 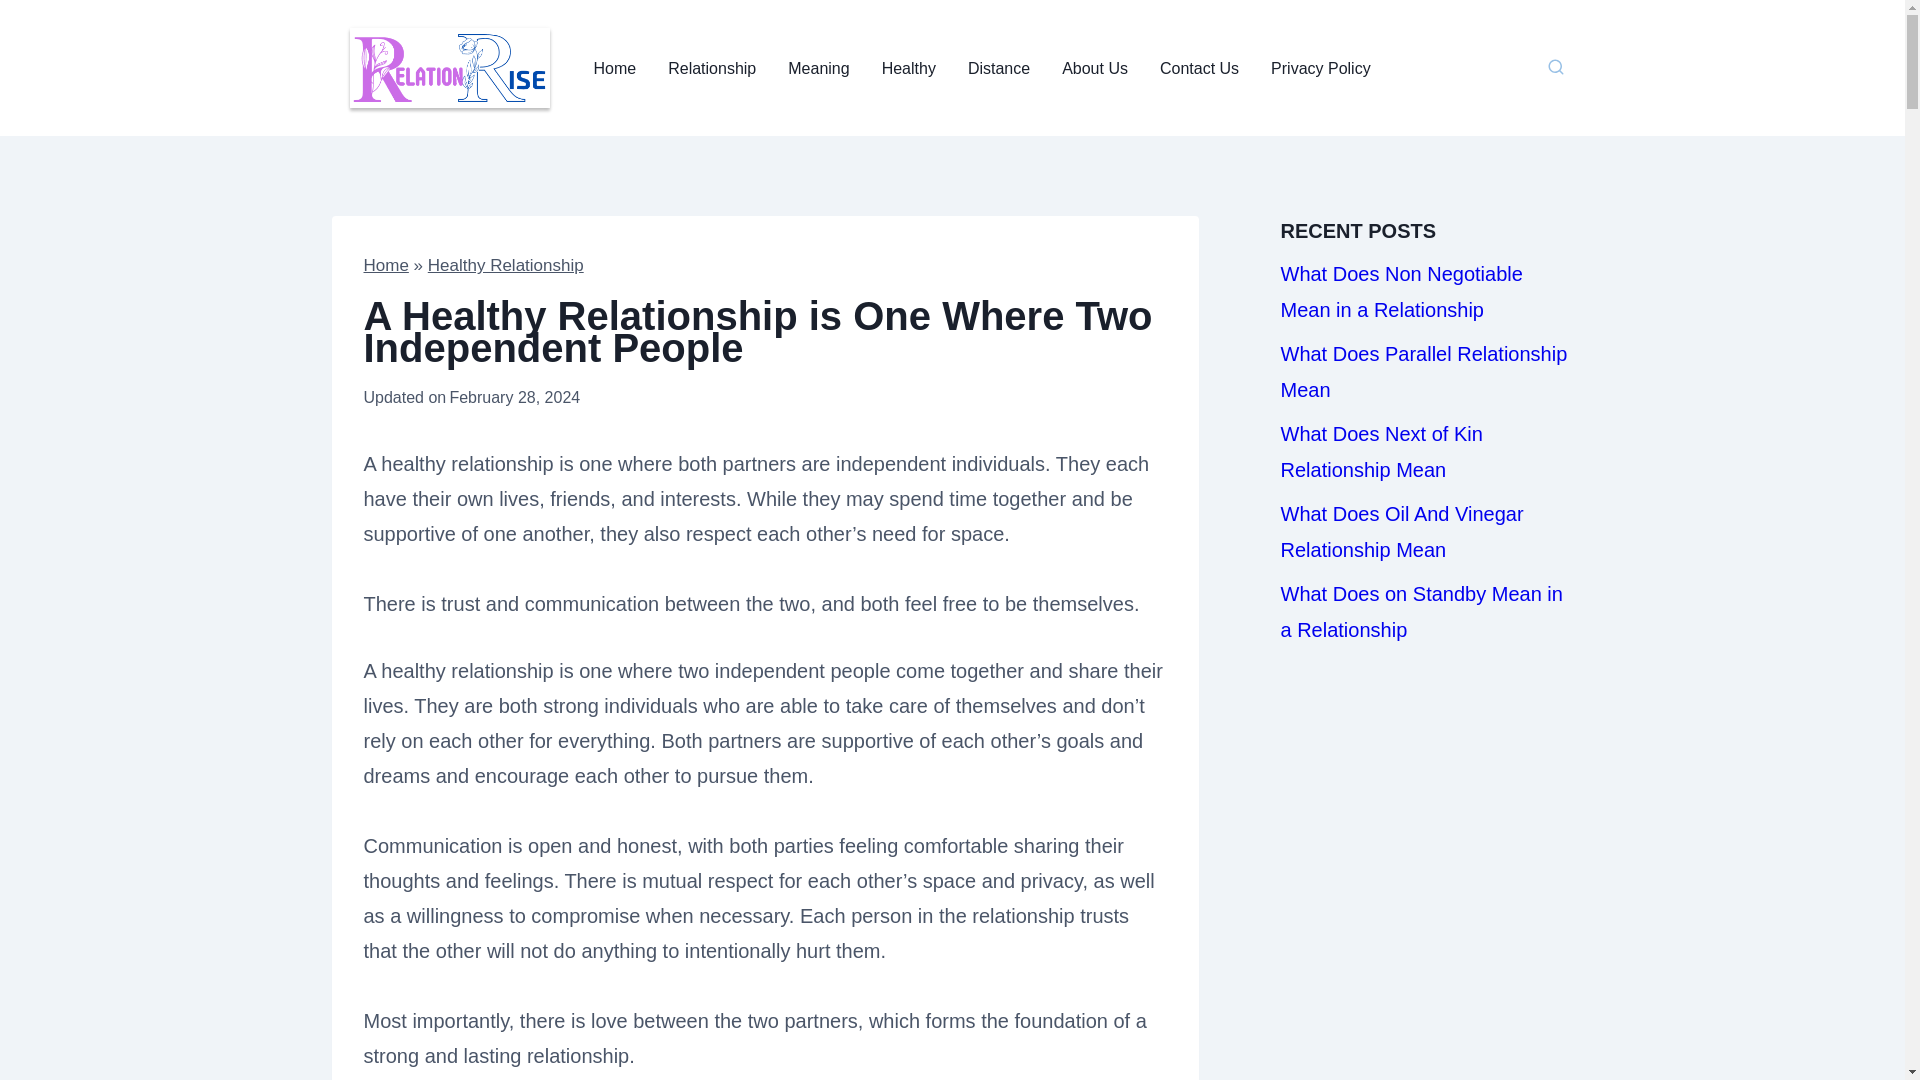 I want to click on Home, so click(x=614, y=68).